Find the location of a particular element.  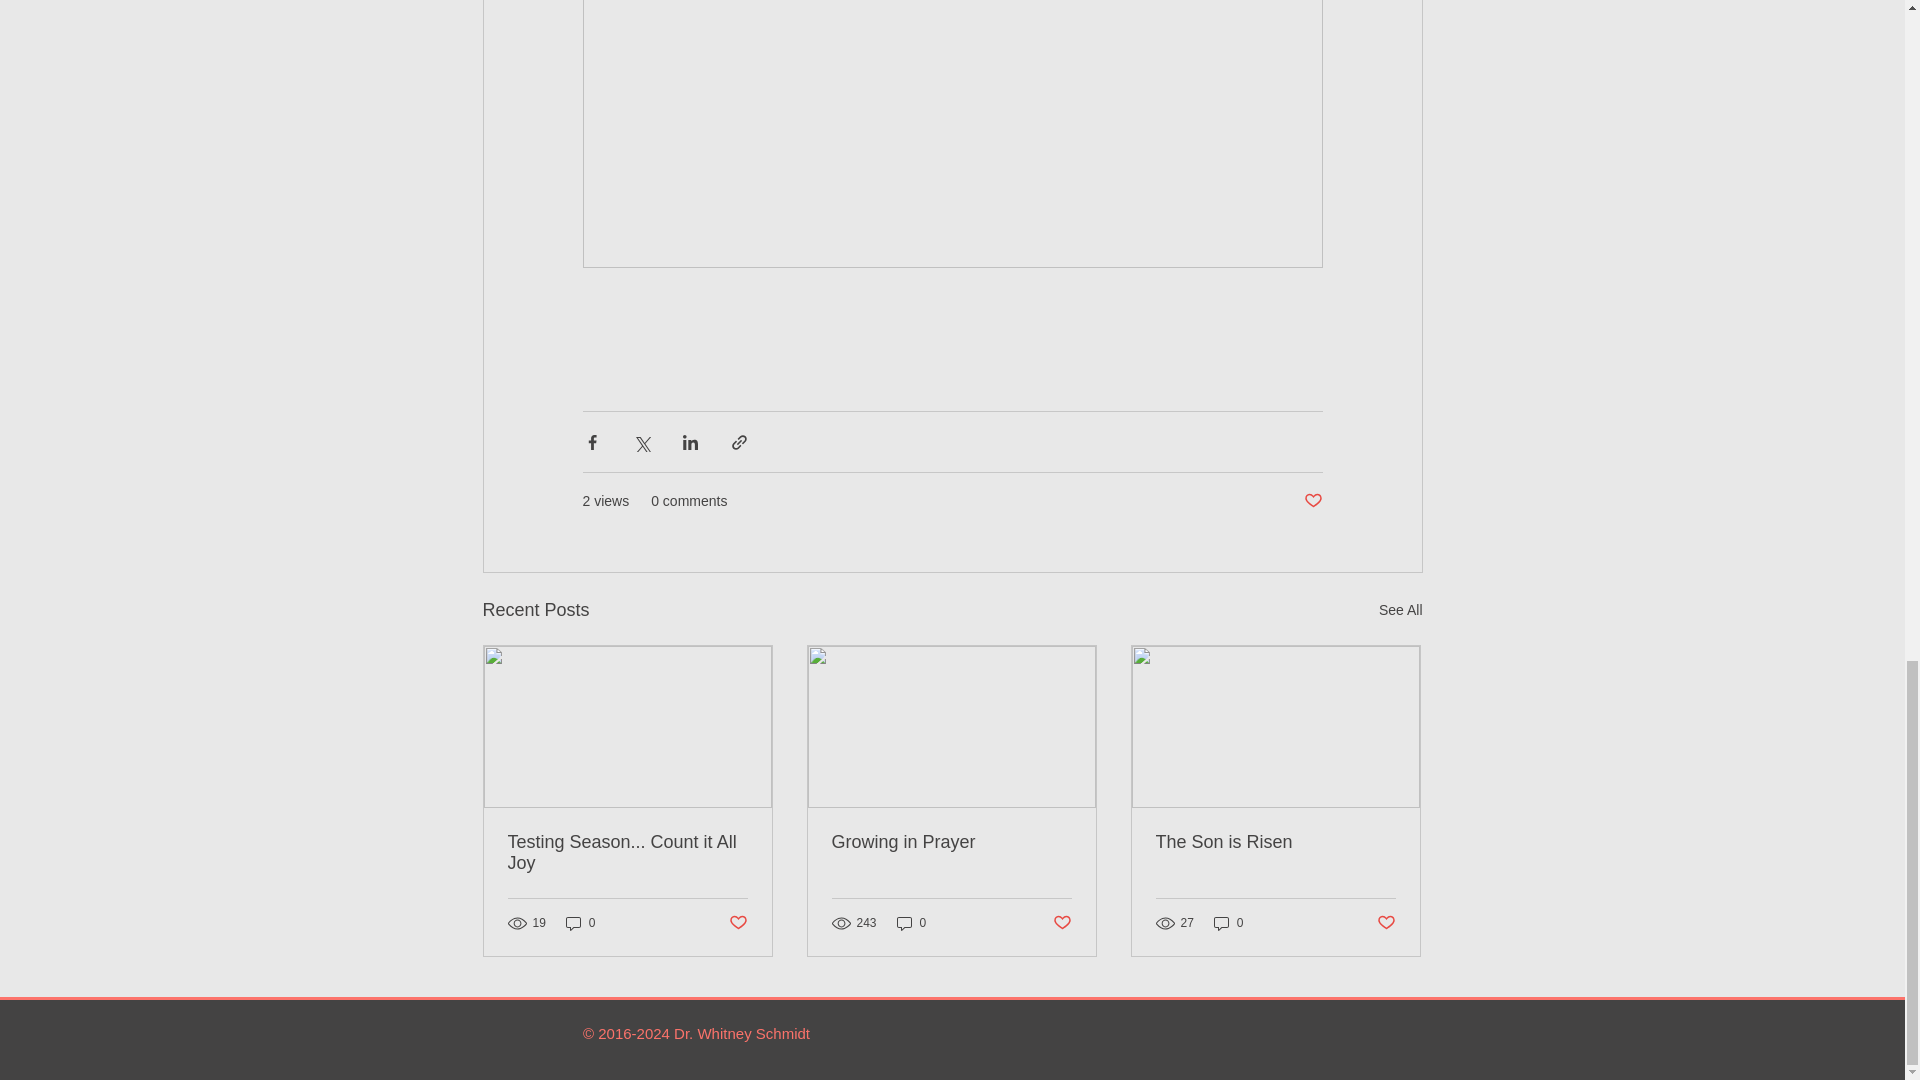

Post not marked as liked is located at coordinates (1062, 923).